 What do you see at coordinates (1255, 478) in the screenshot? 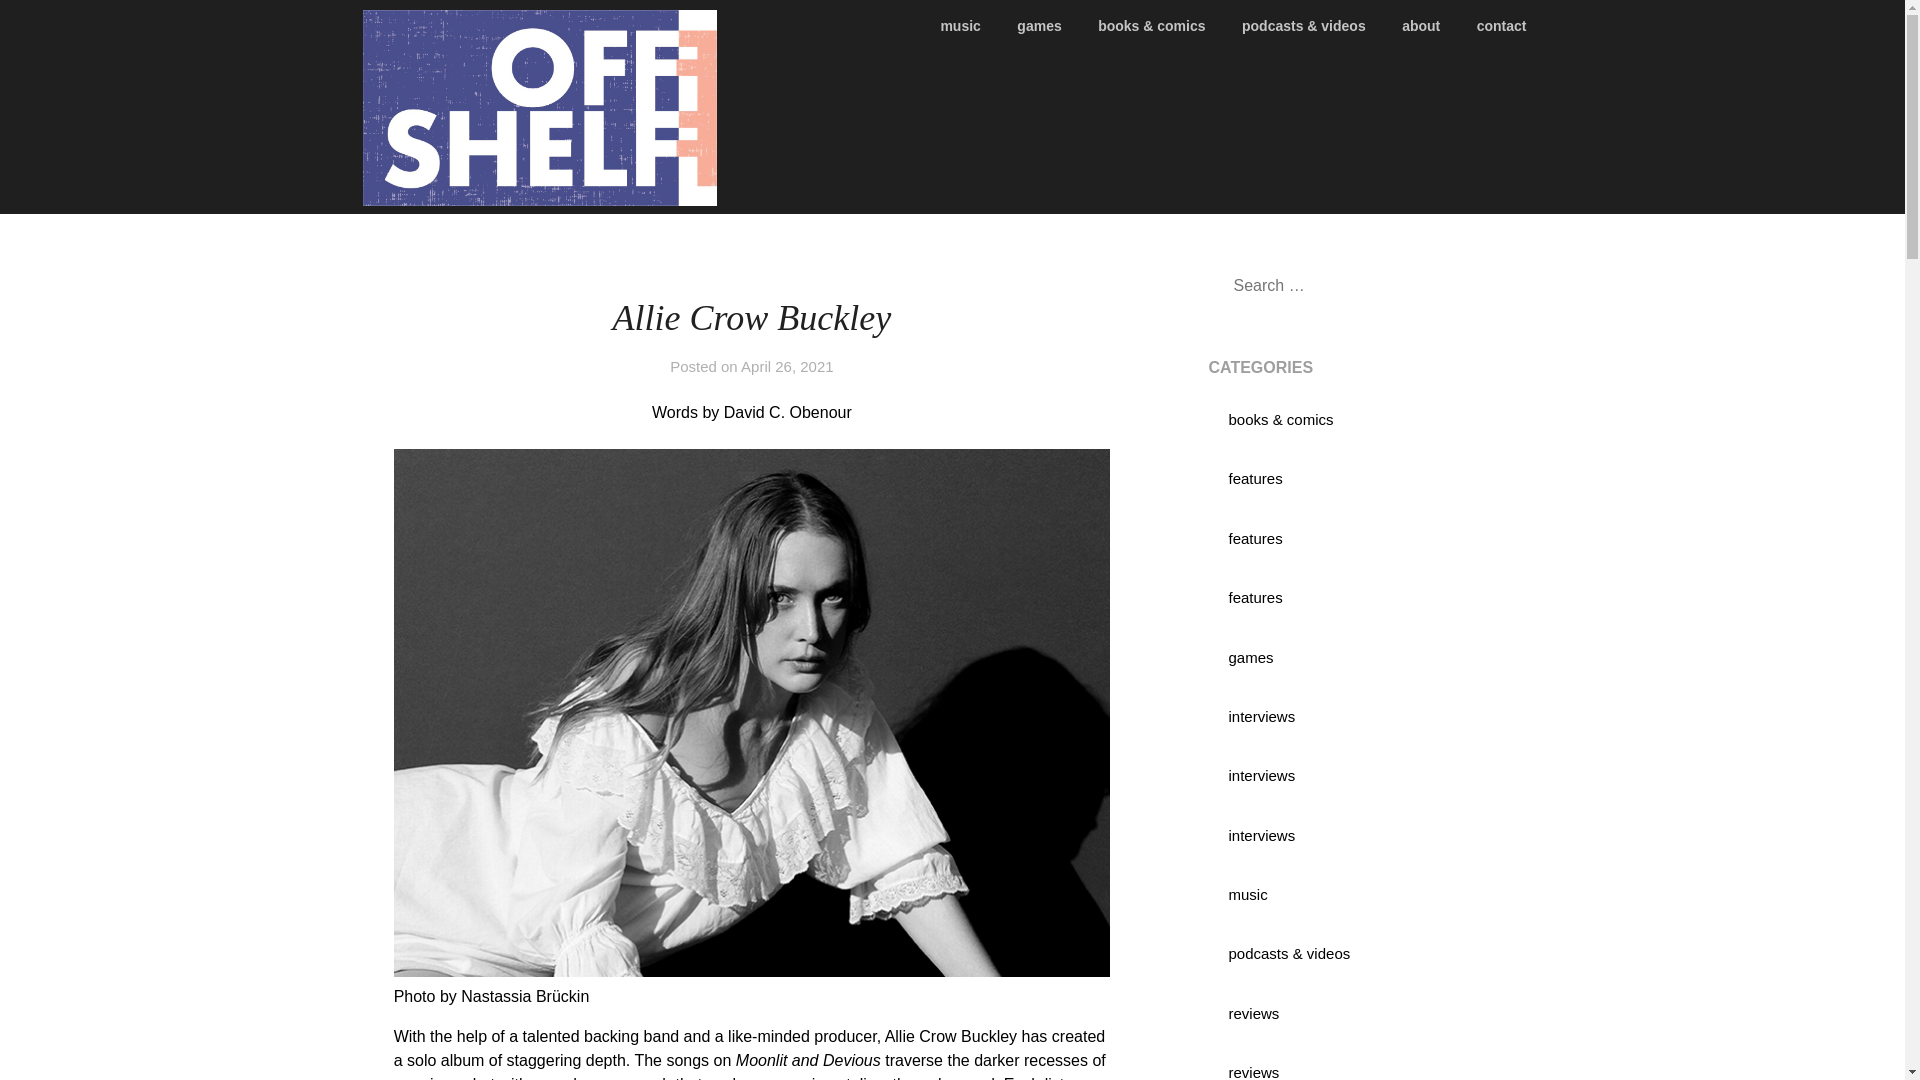
I see `features` at bounding box center [1255, 478].